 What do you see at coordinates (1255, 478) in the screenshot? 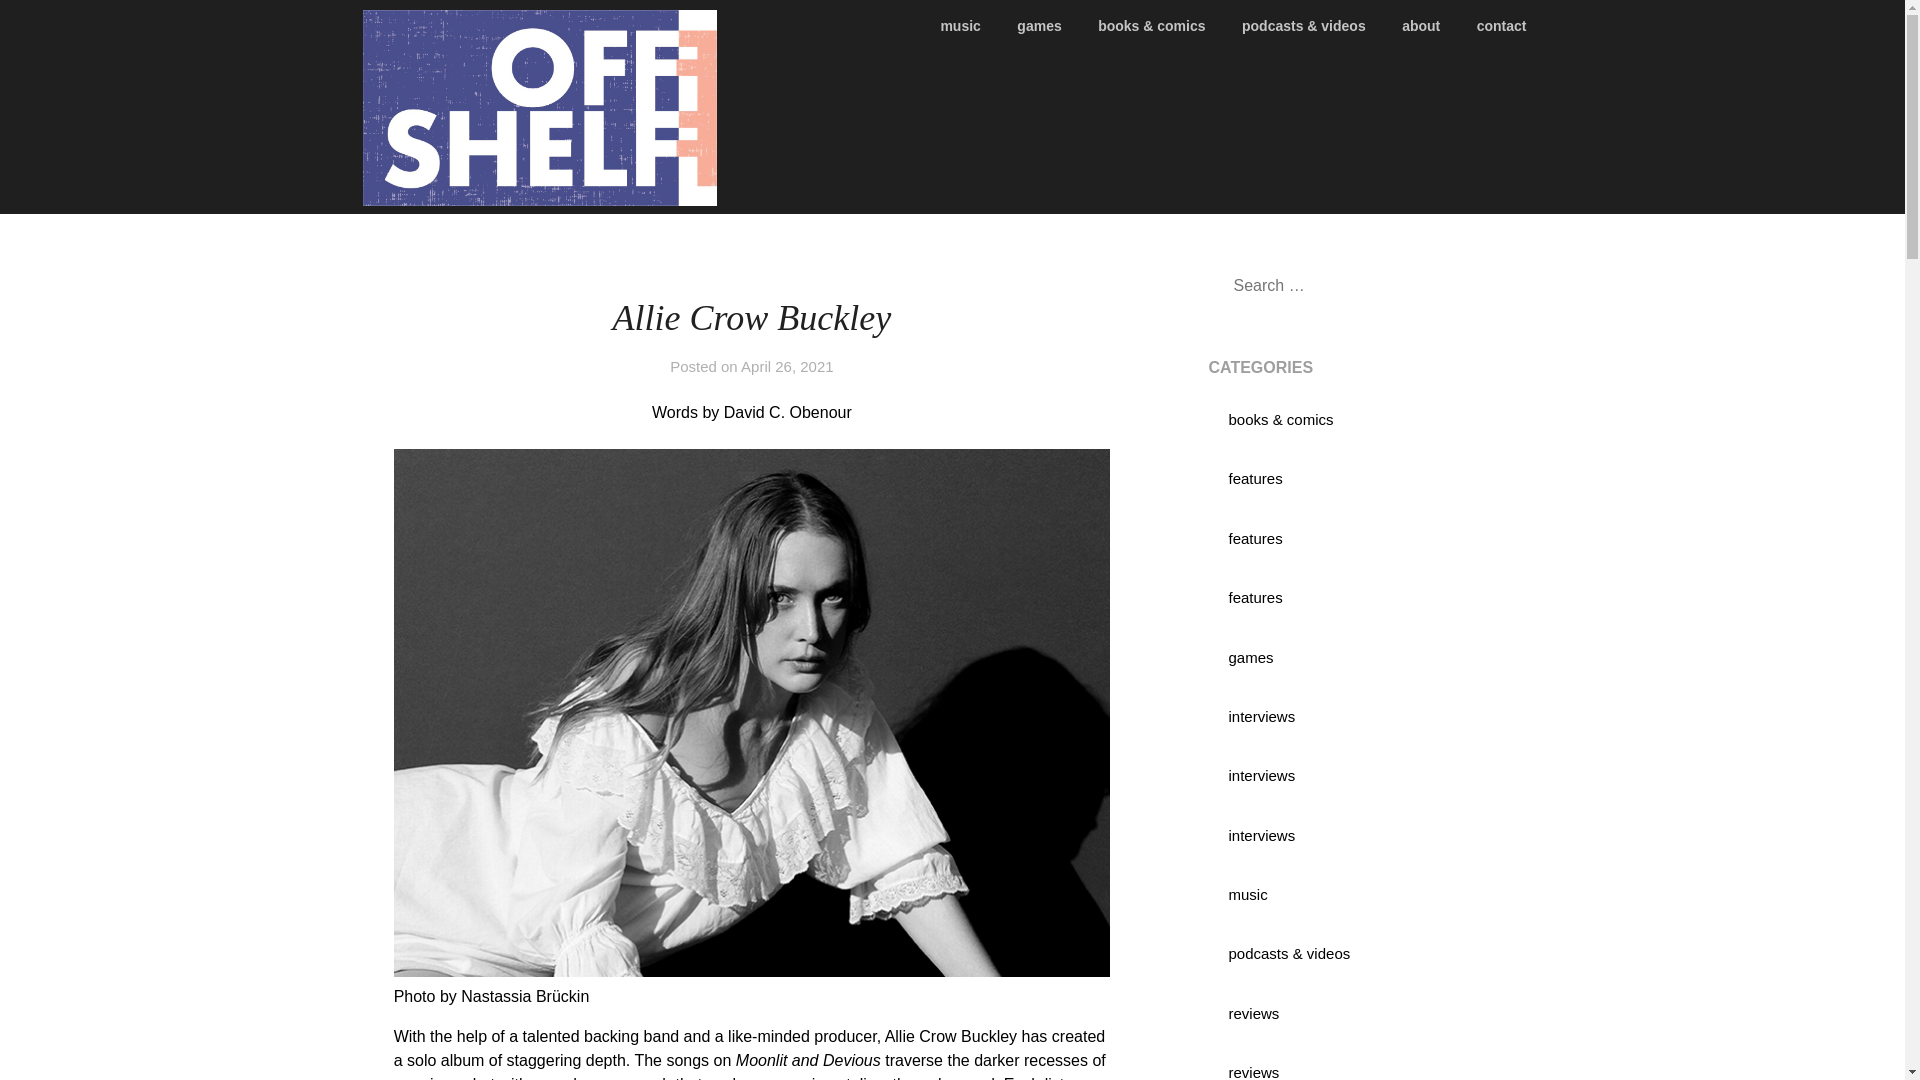
I see `features` at bounding box center [1255, 478].